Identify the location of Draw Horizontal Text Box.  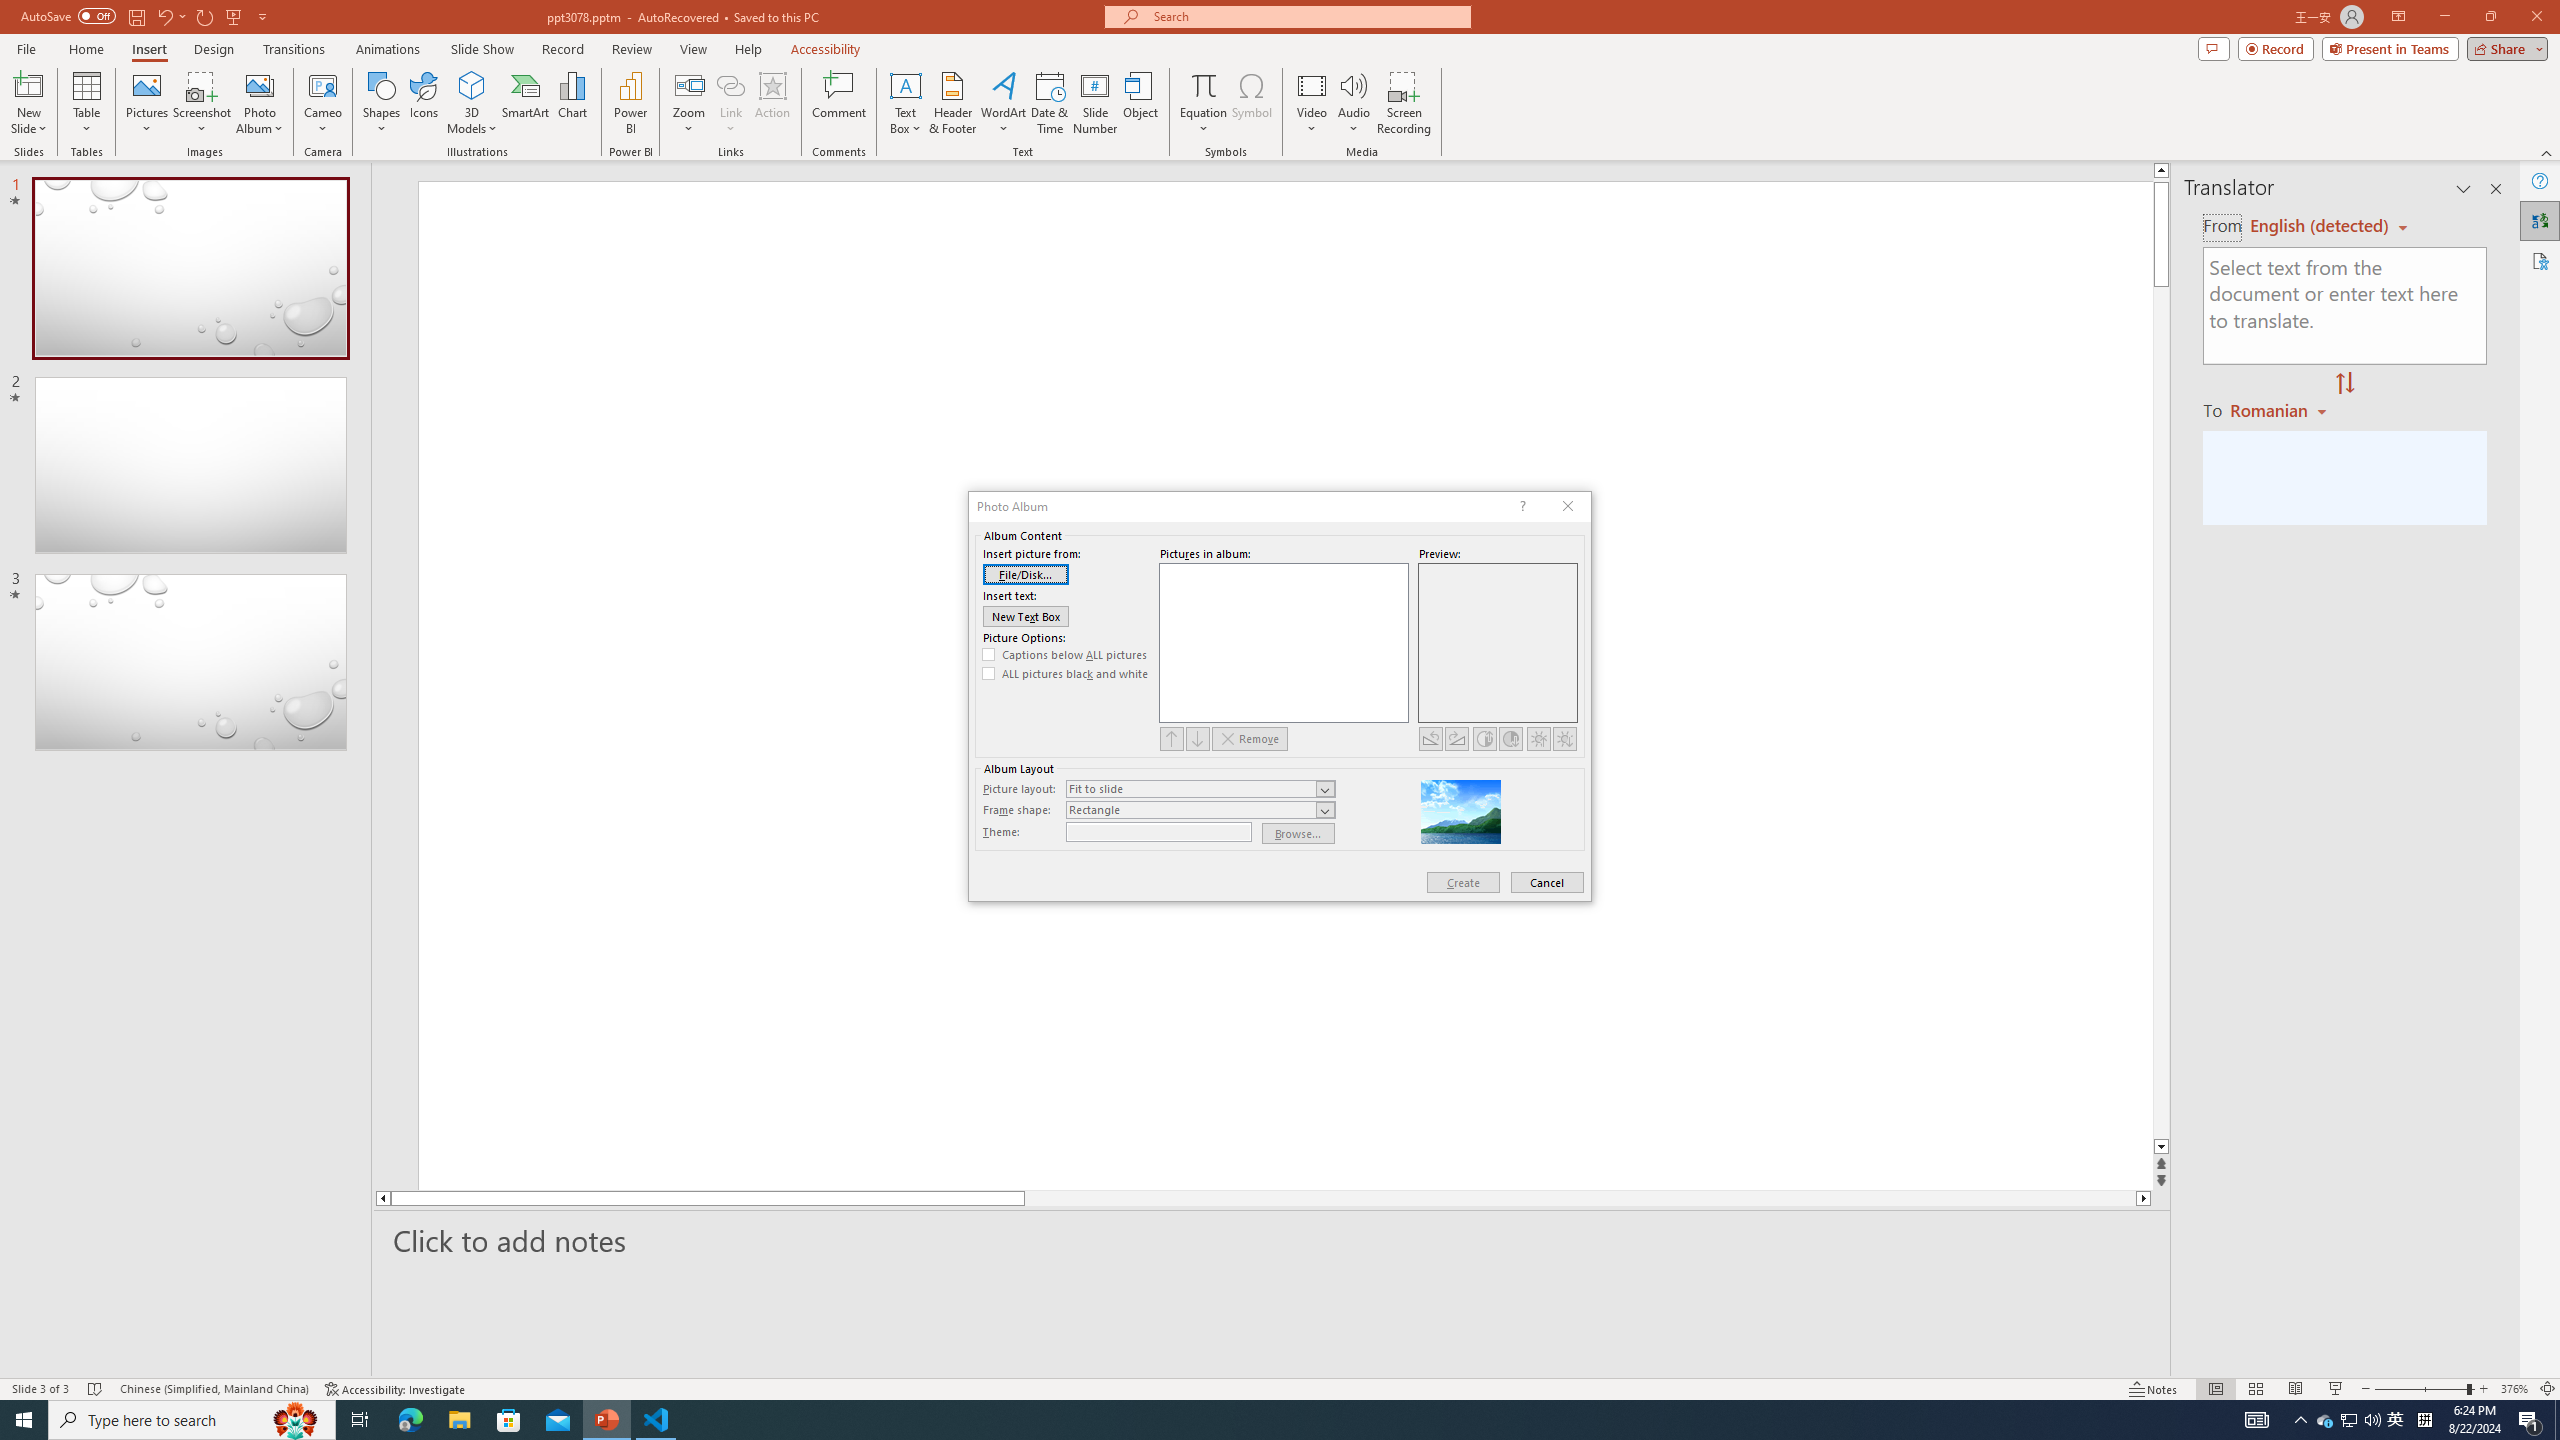
(906, 85).